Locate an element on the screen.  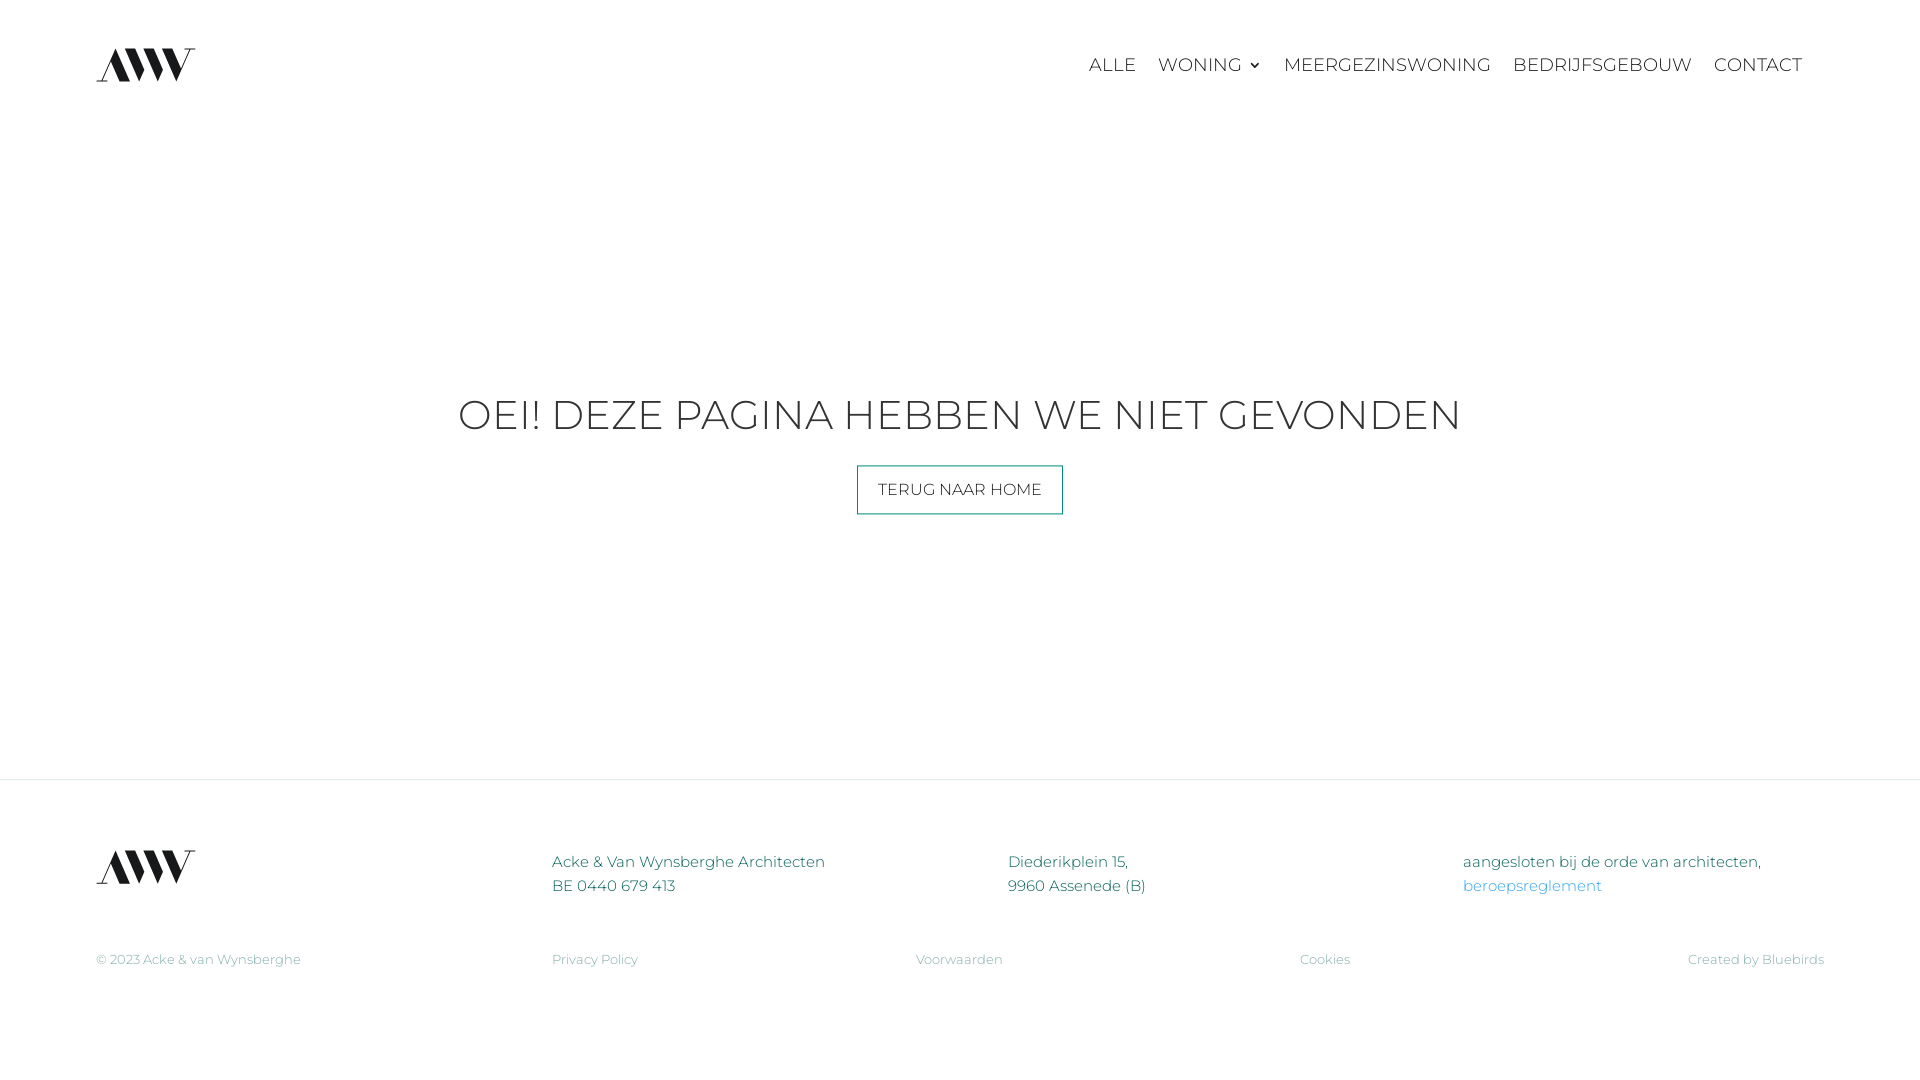
WONING is located at coordinates (1210, 65).